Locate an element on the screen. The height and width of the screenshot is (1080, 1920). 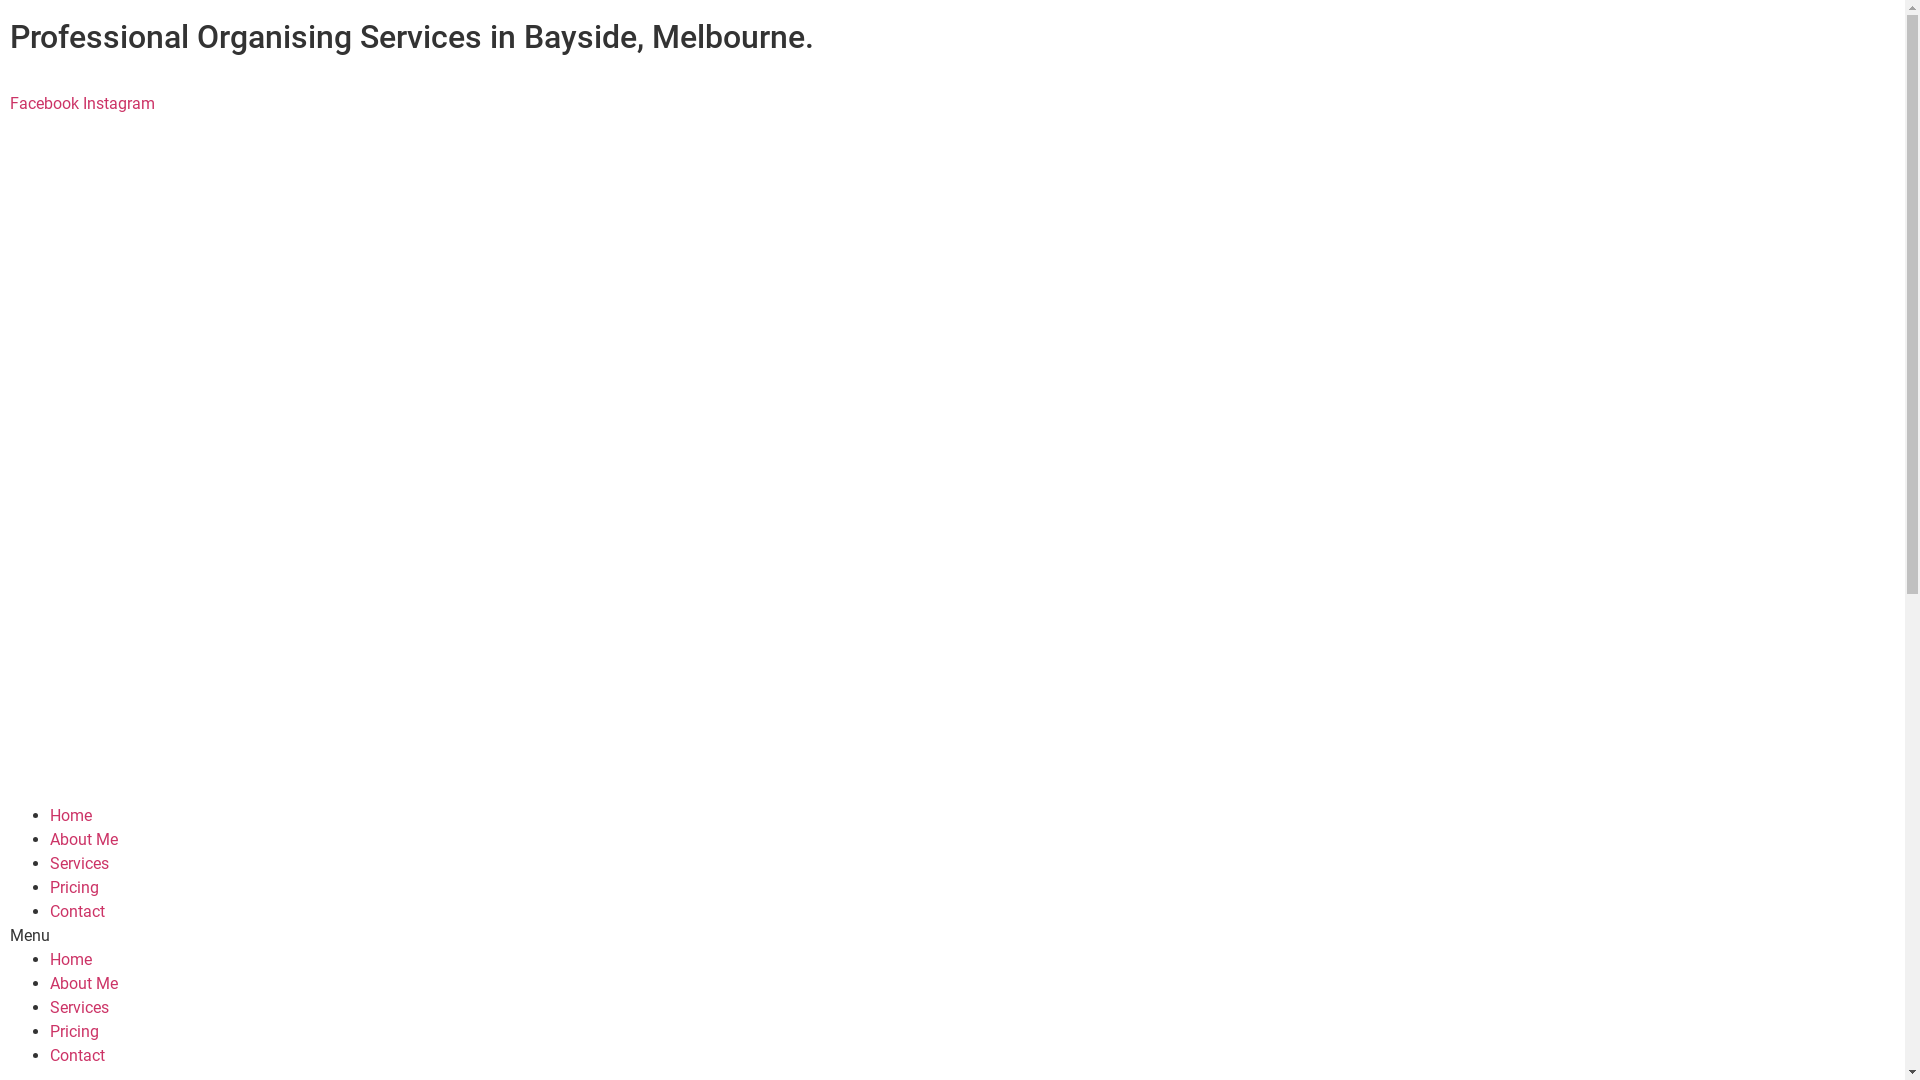
Facebook is located at coordinates (46, 104).